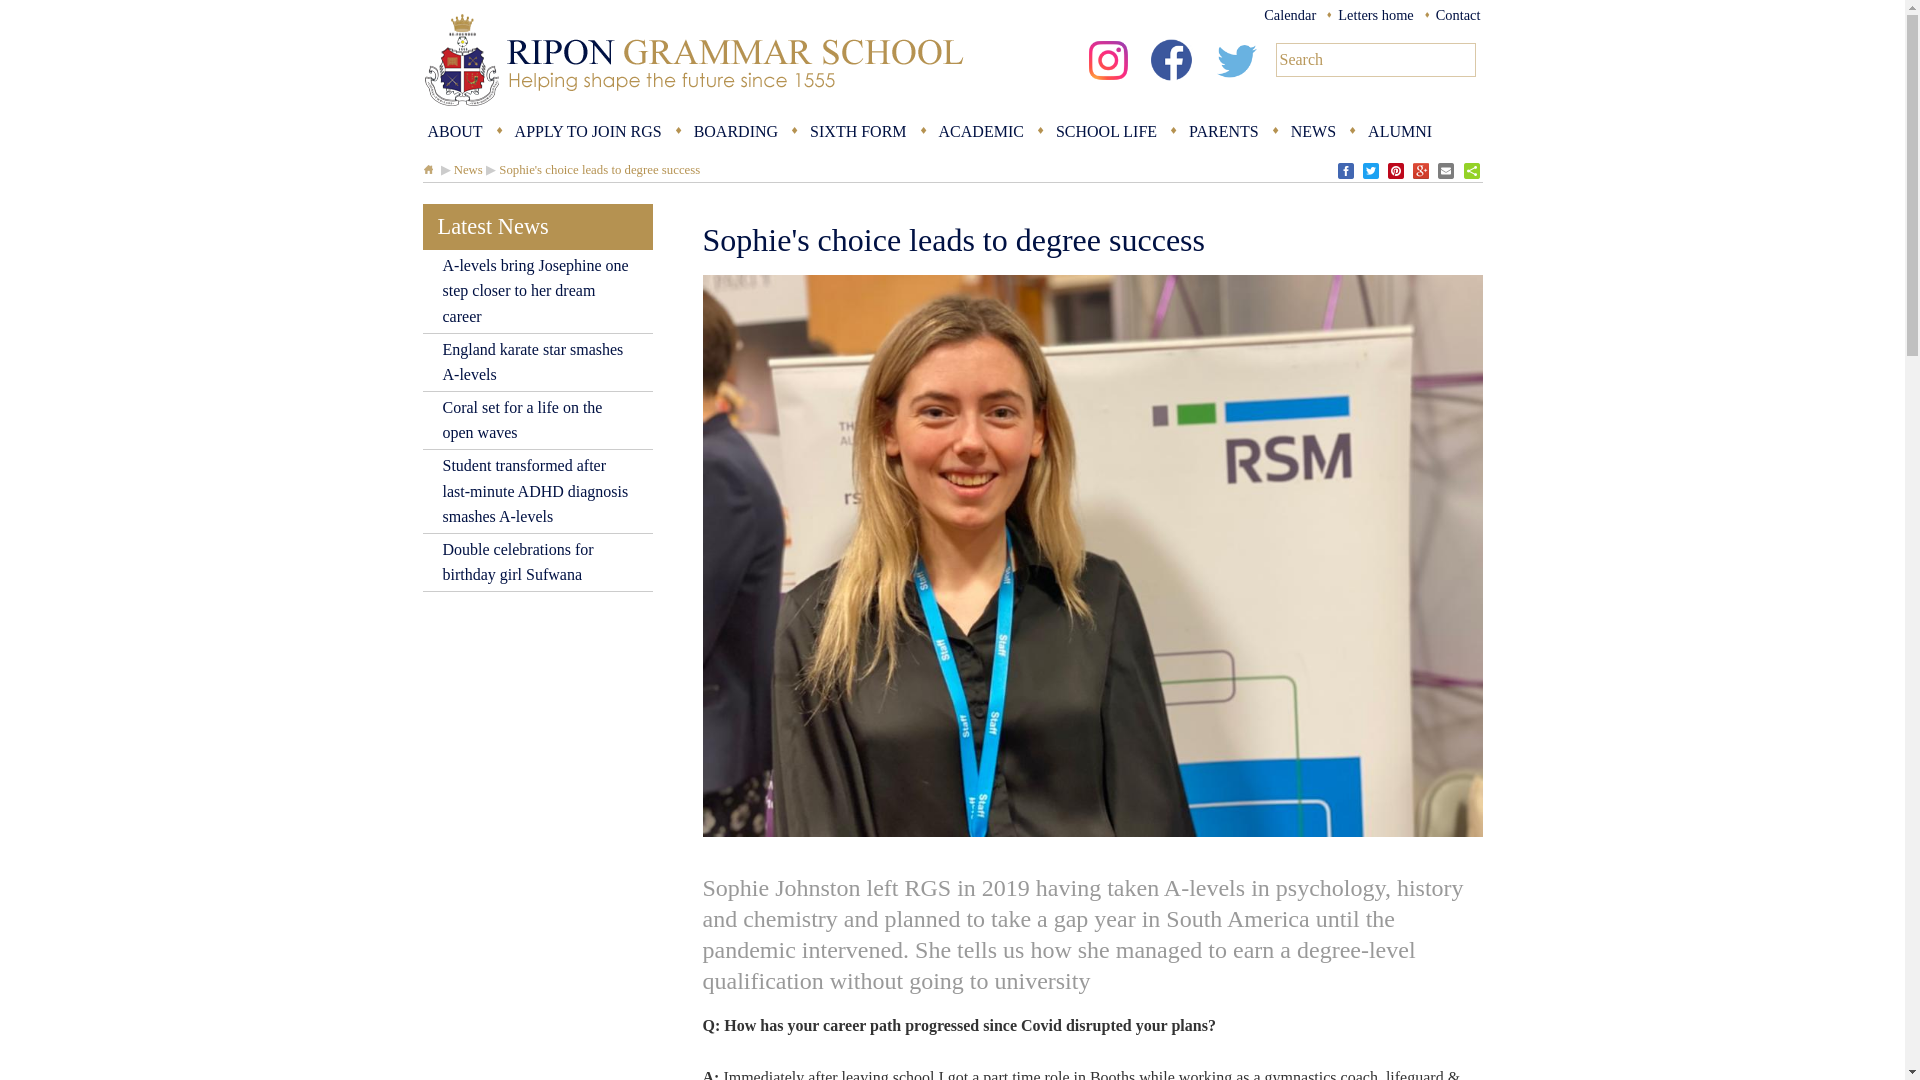  I want to click on Calendar, so click(1289, 14).